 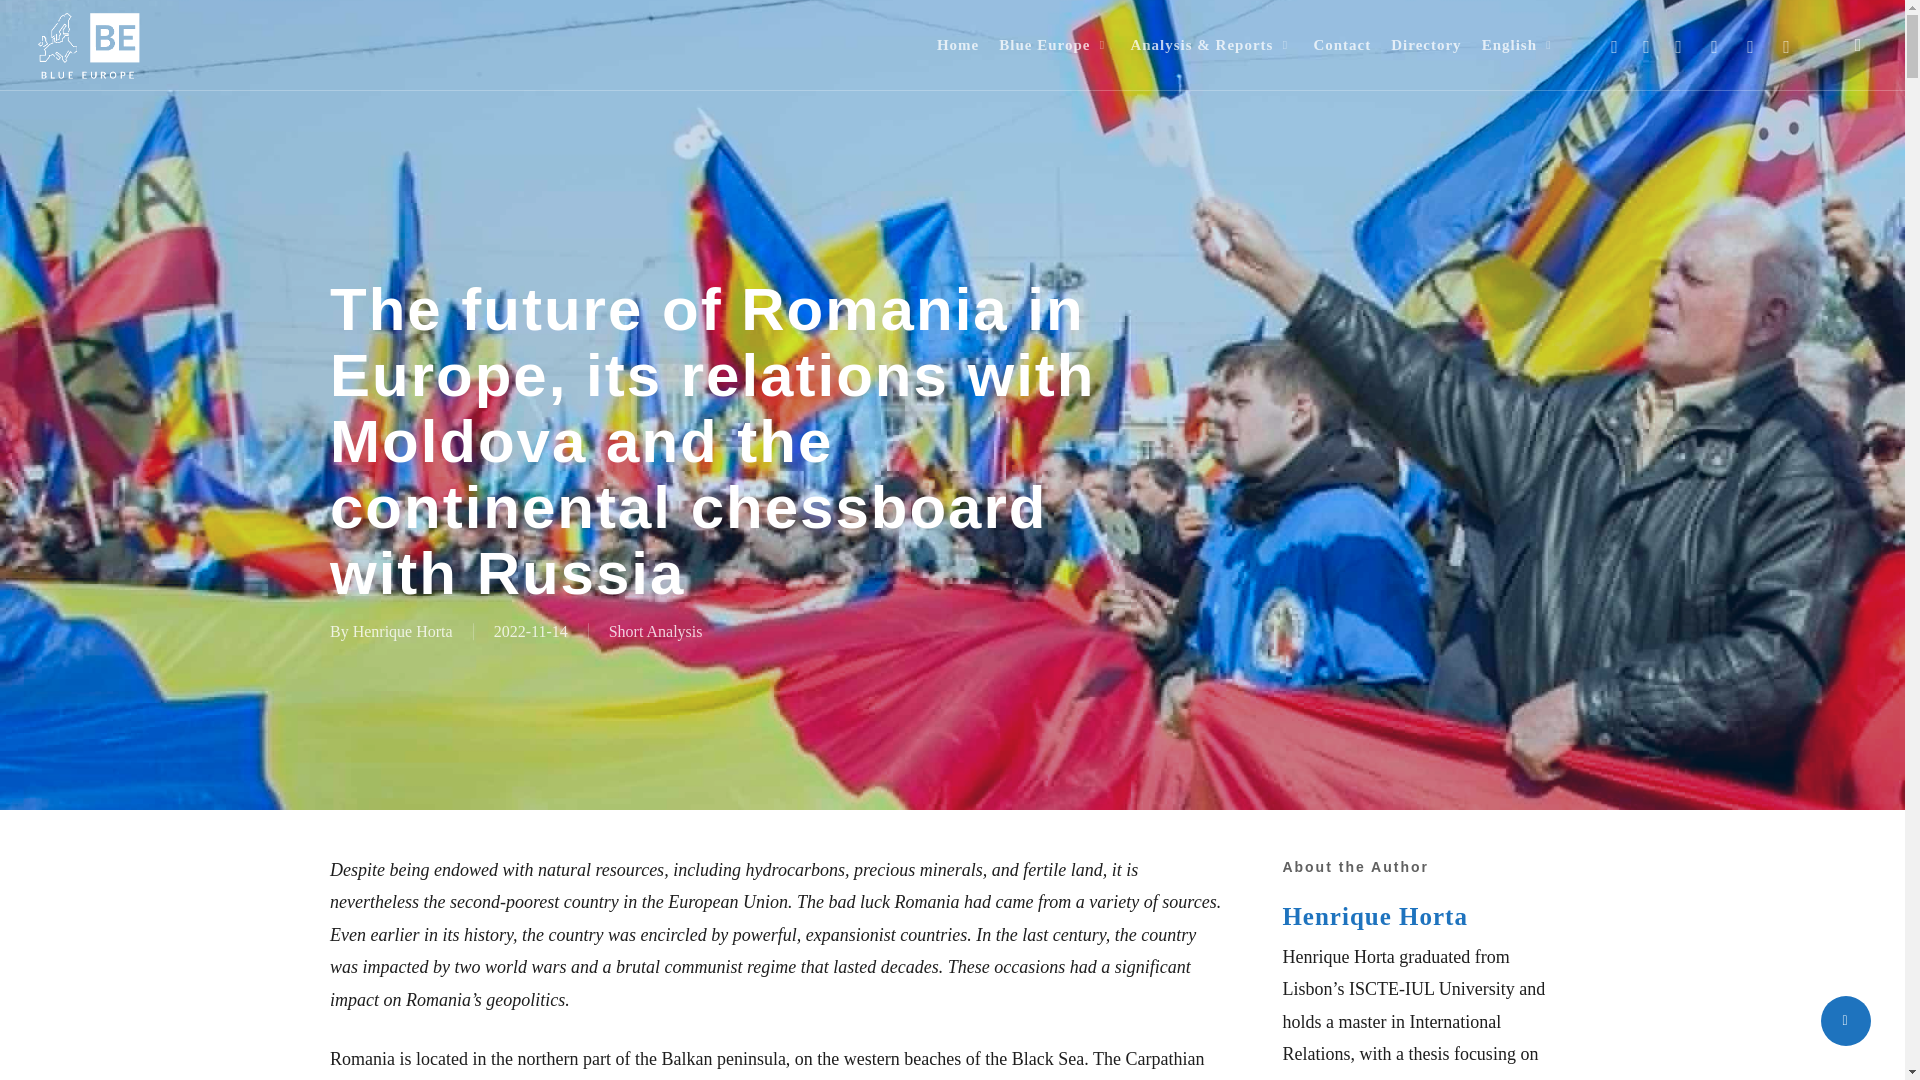 What do you see at coordinates (1646, 45) in the screenshot?
I see `Facebook` at bounding box center [1646, 45].